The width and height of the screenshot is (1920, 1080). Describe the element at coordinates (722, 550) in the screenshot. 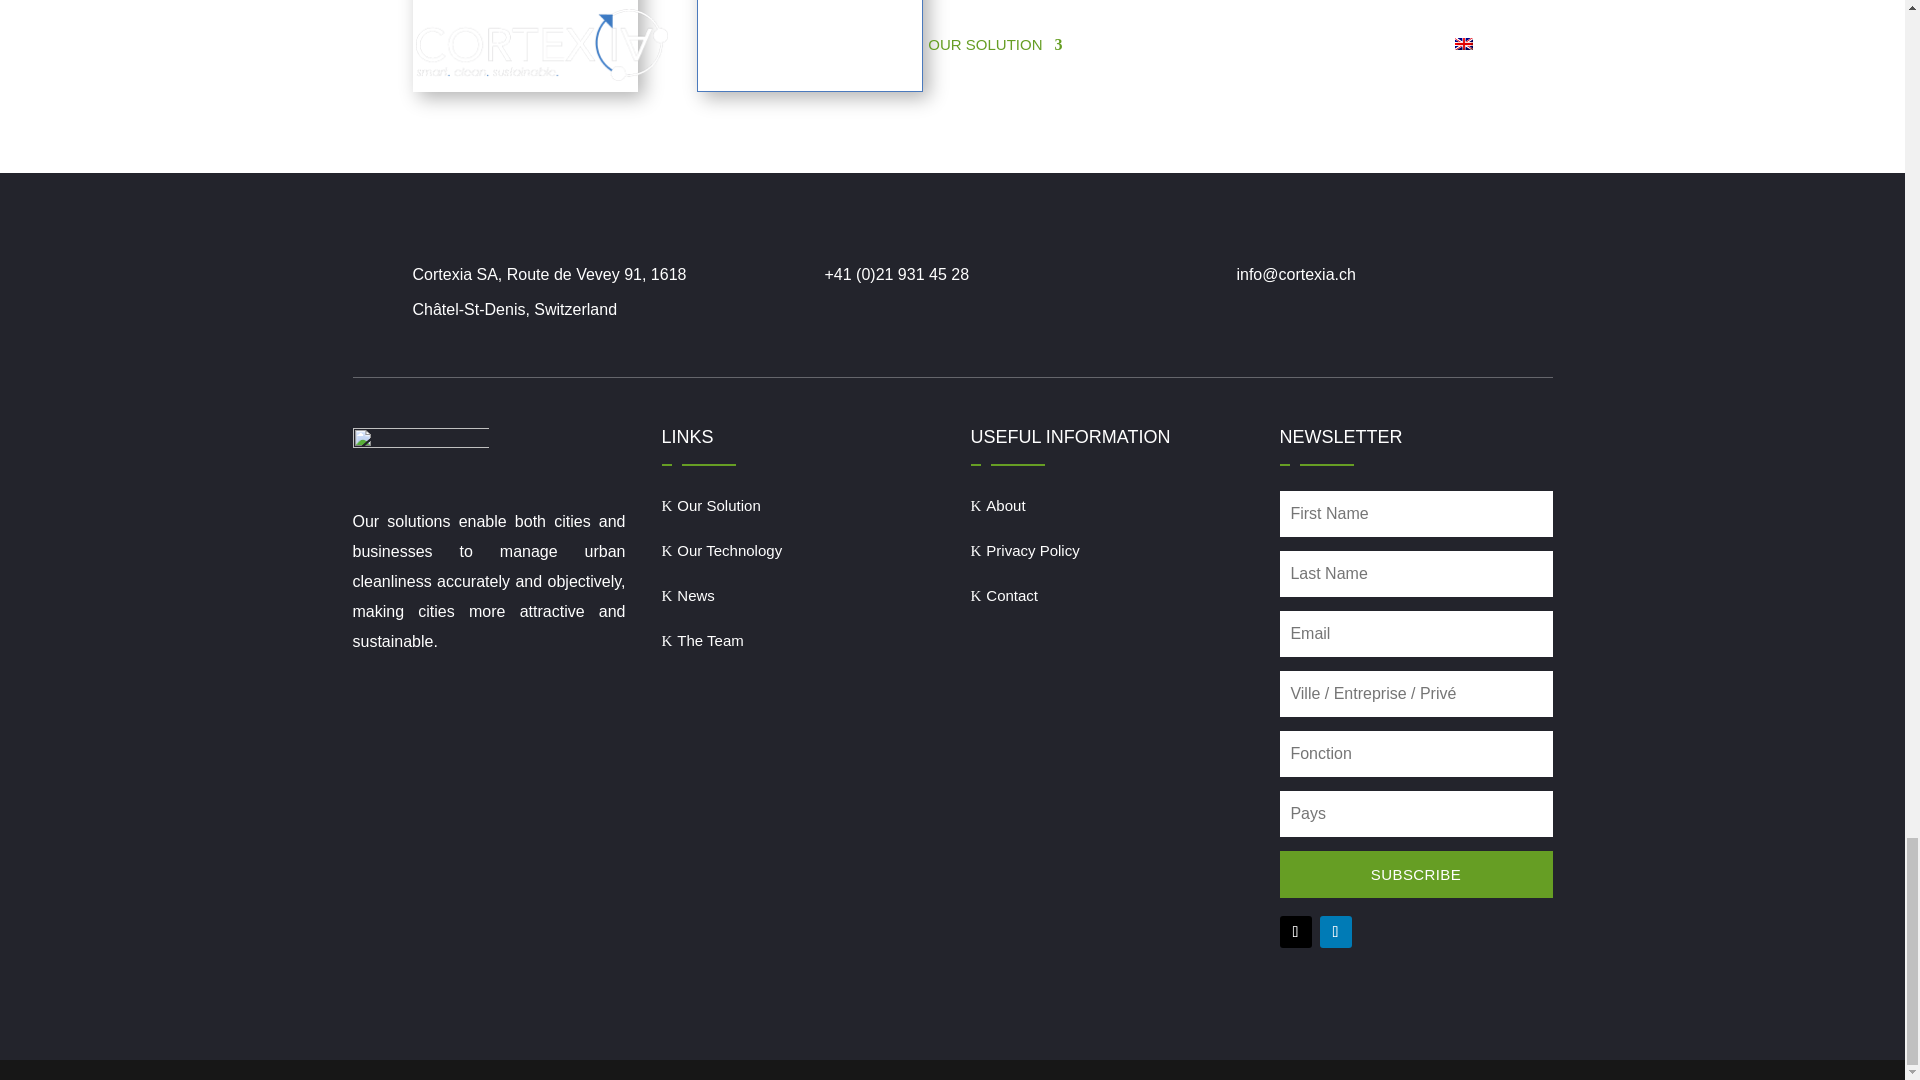

I see `Our Technology` at that location.